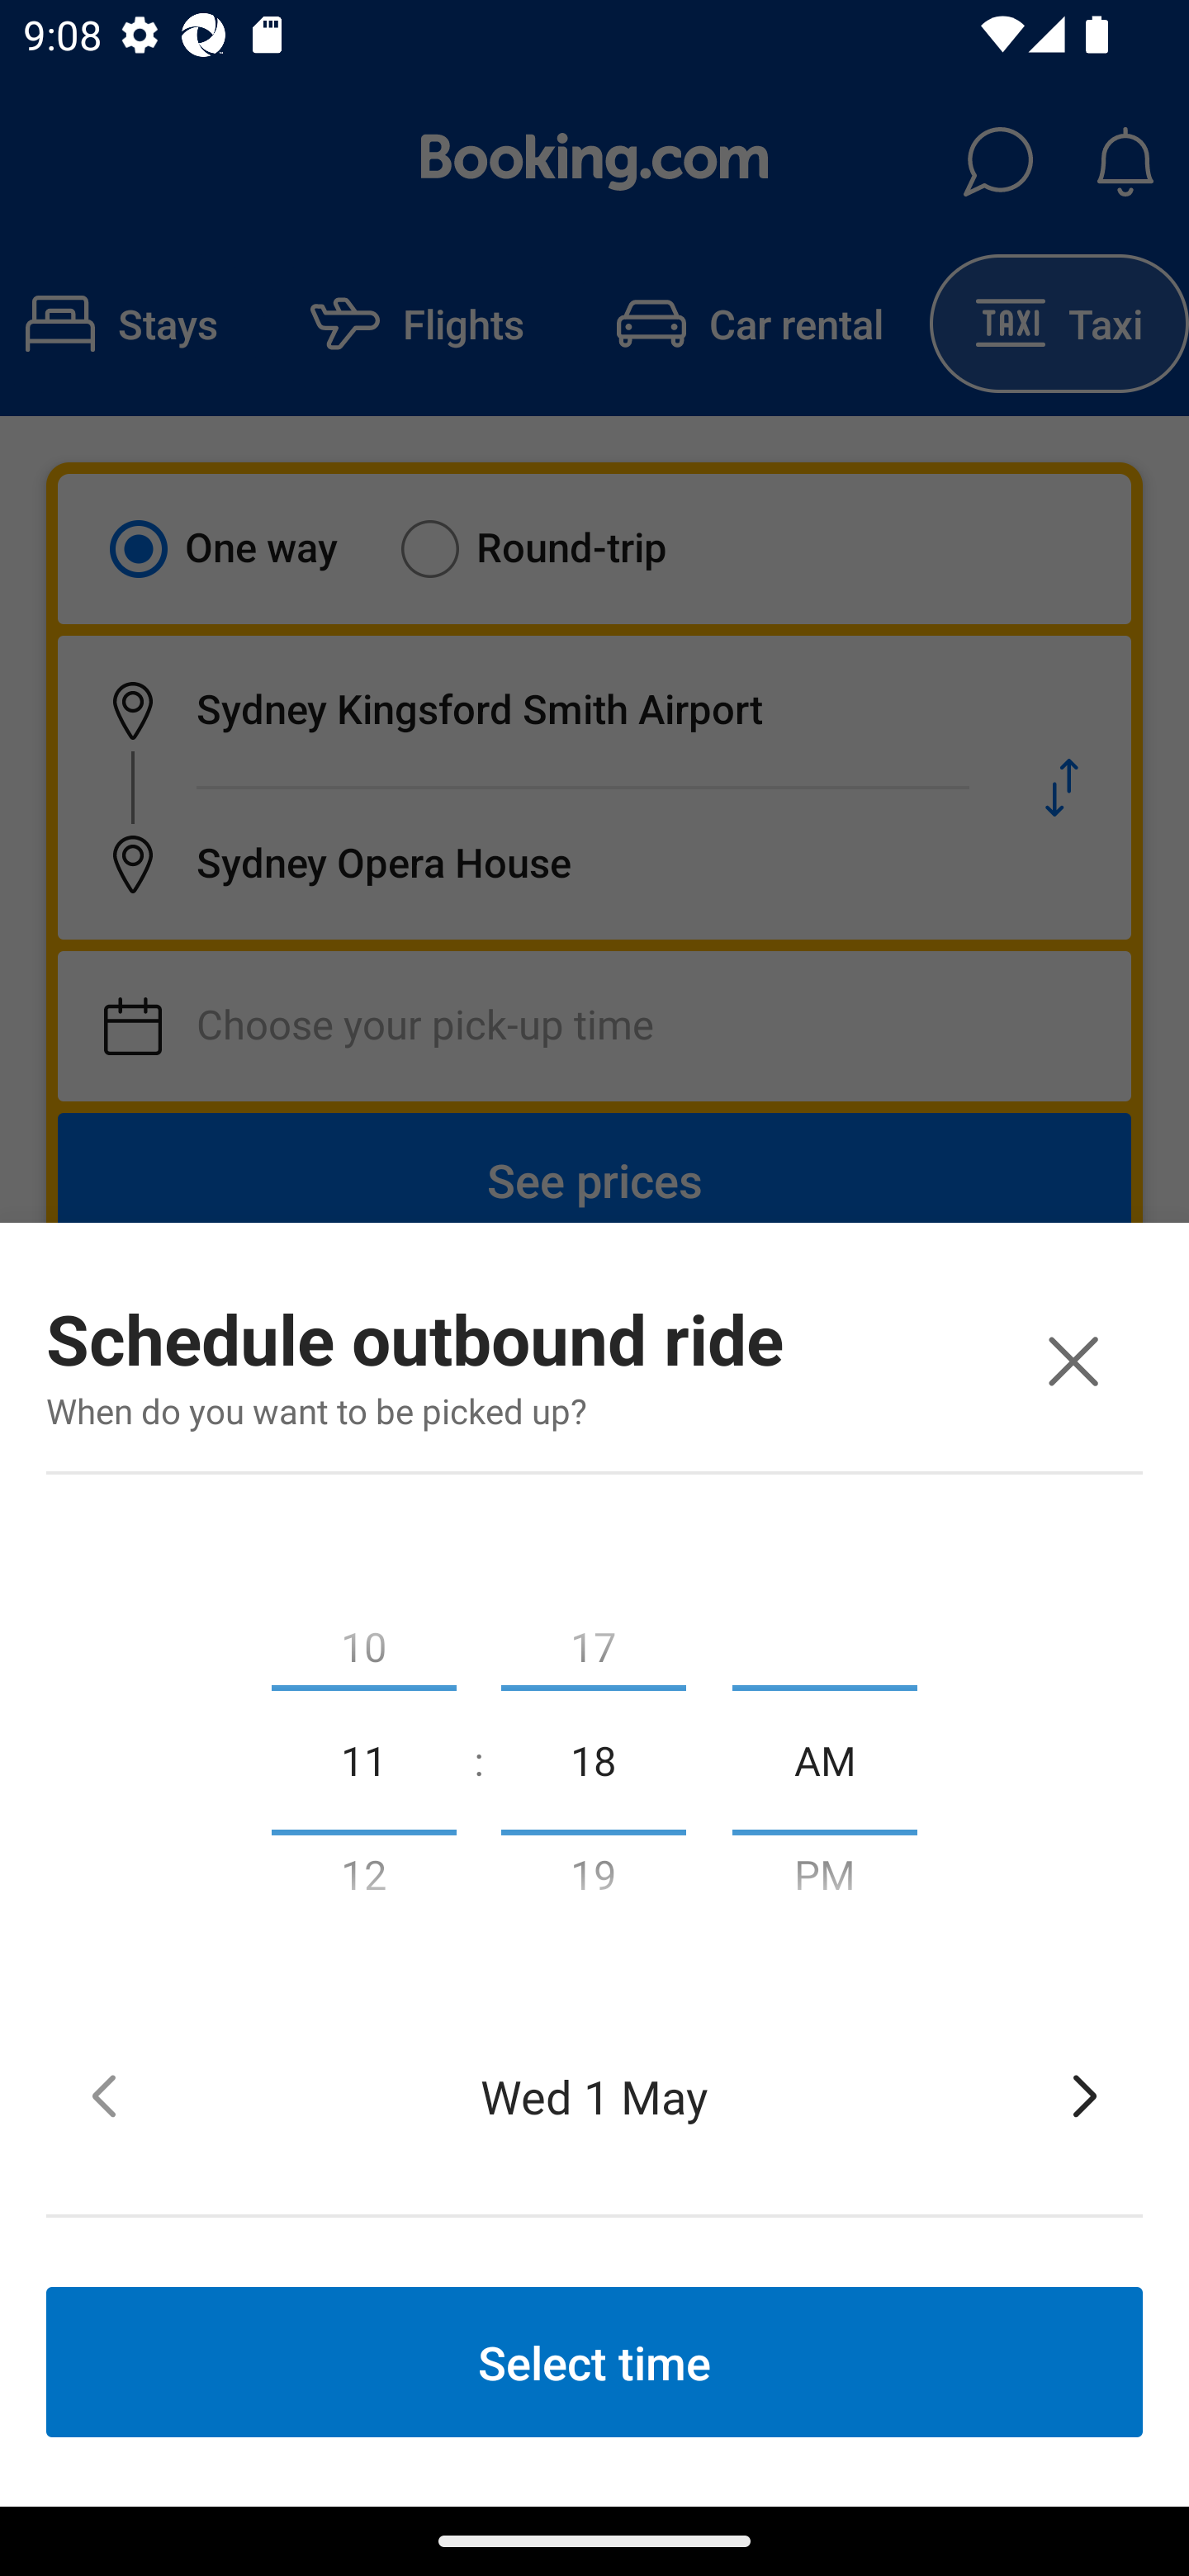 This screenshot has width=1189, height=2576. I want to click on 18, so click(593, 1759).